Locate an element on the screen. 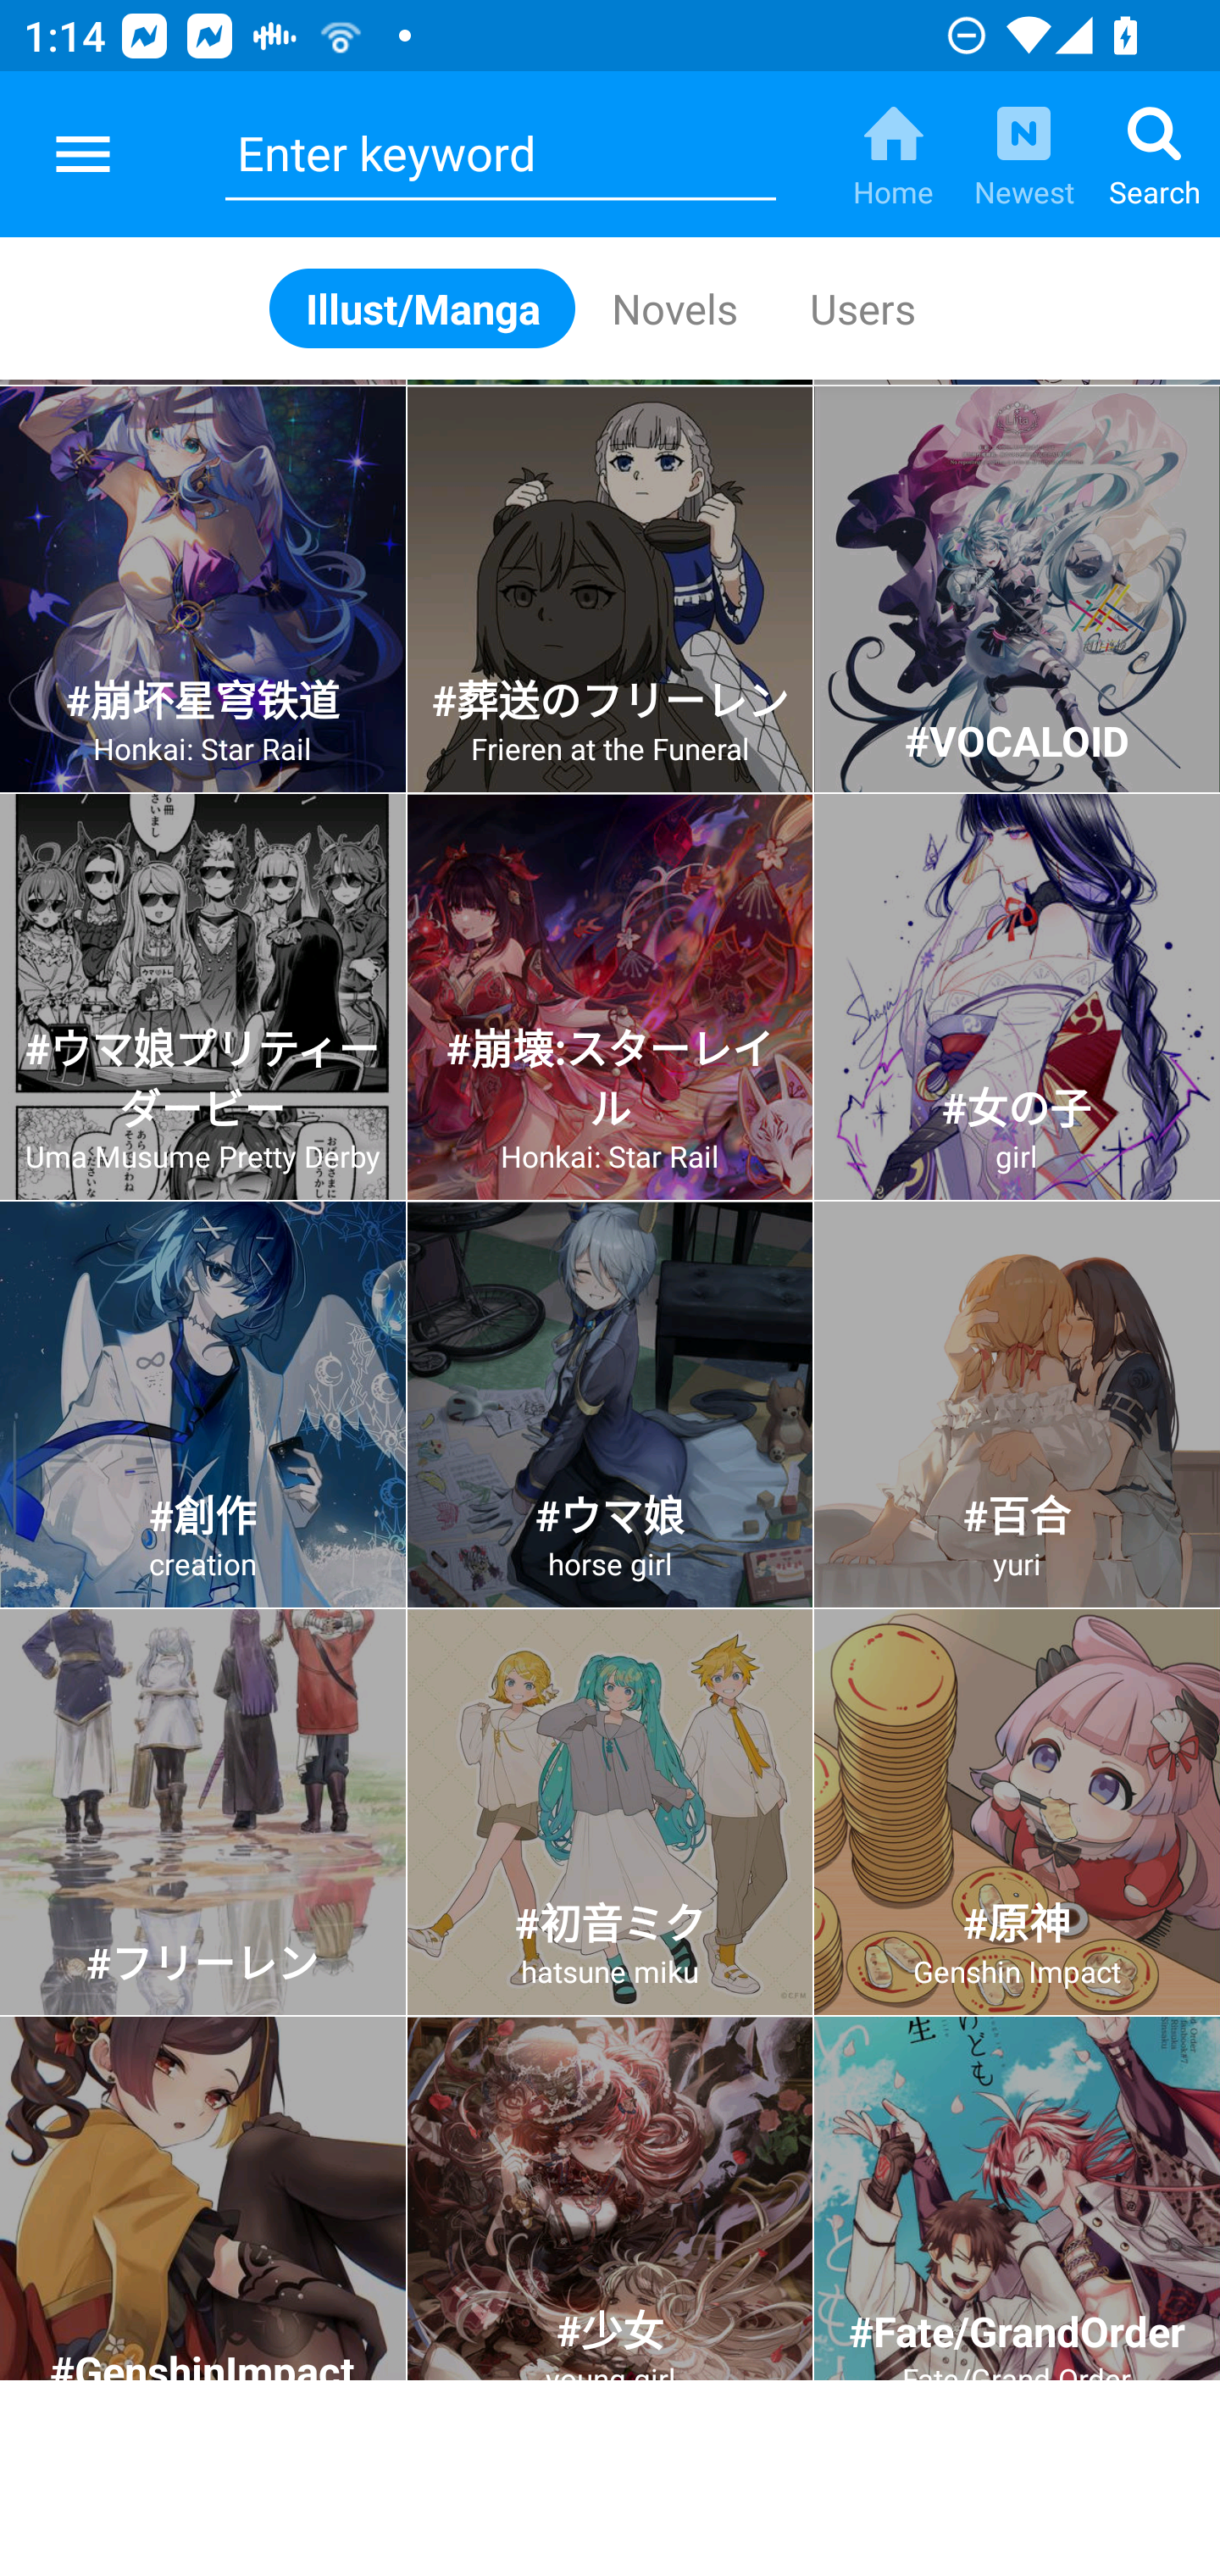  pixiv is located at coordinates (83, 154).